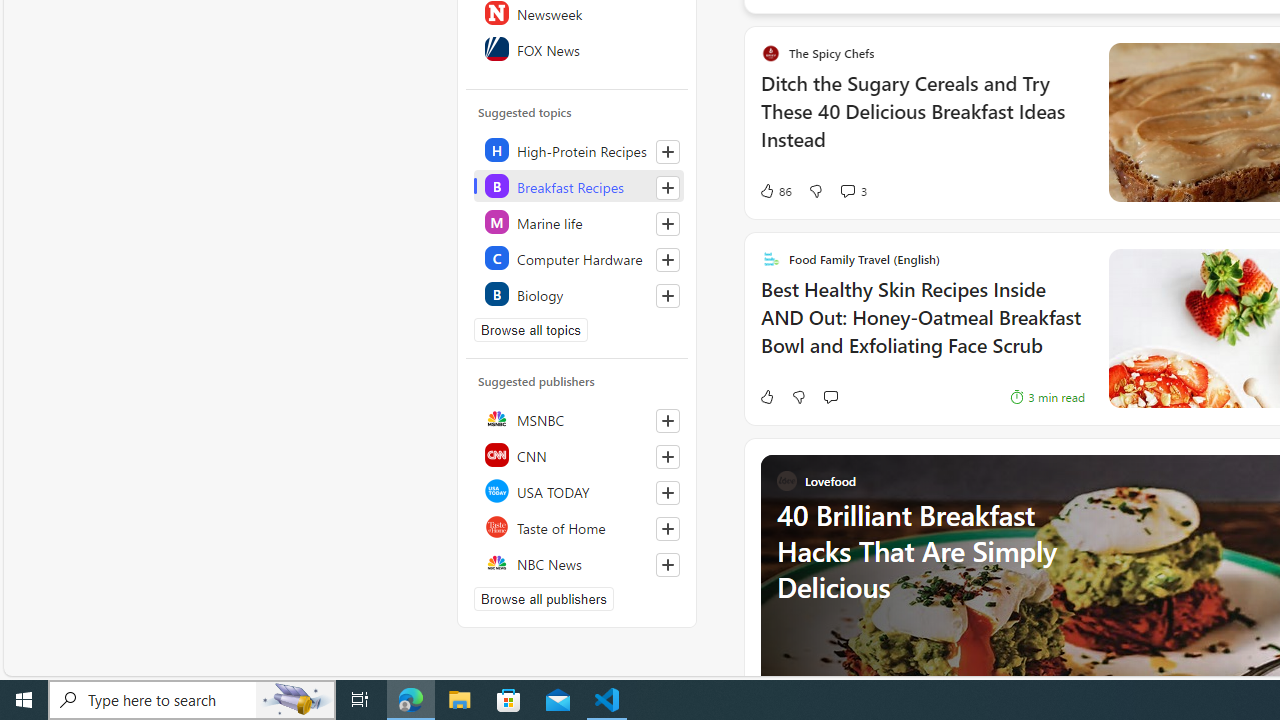 The width and height of the screenshot is (1280, 720). What do you see at coordinates (578, 526) in the screenshot?
I see `Taste of Home` at bounding box center [578, 526].